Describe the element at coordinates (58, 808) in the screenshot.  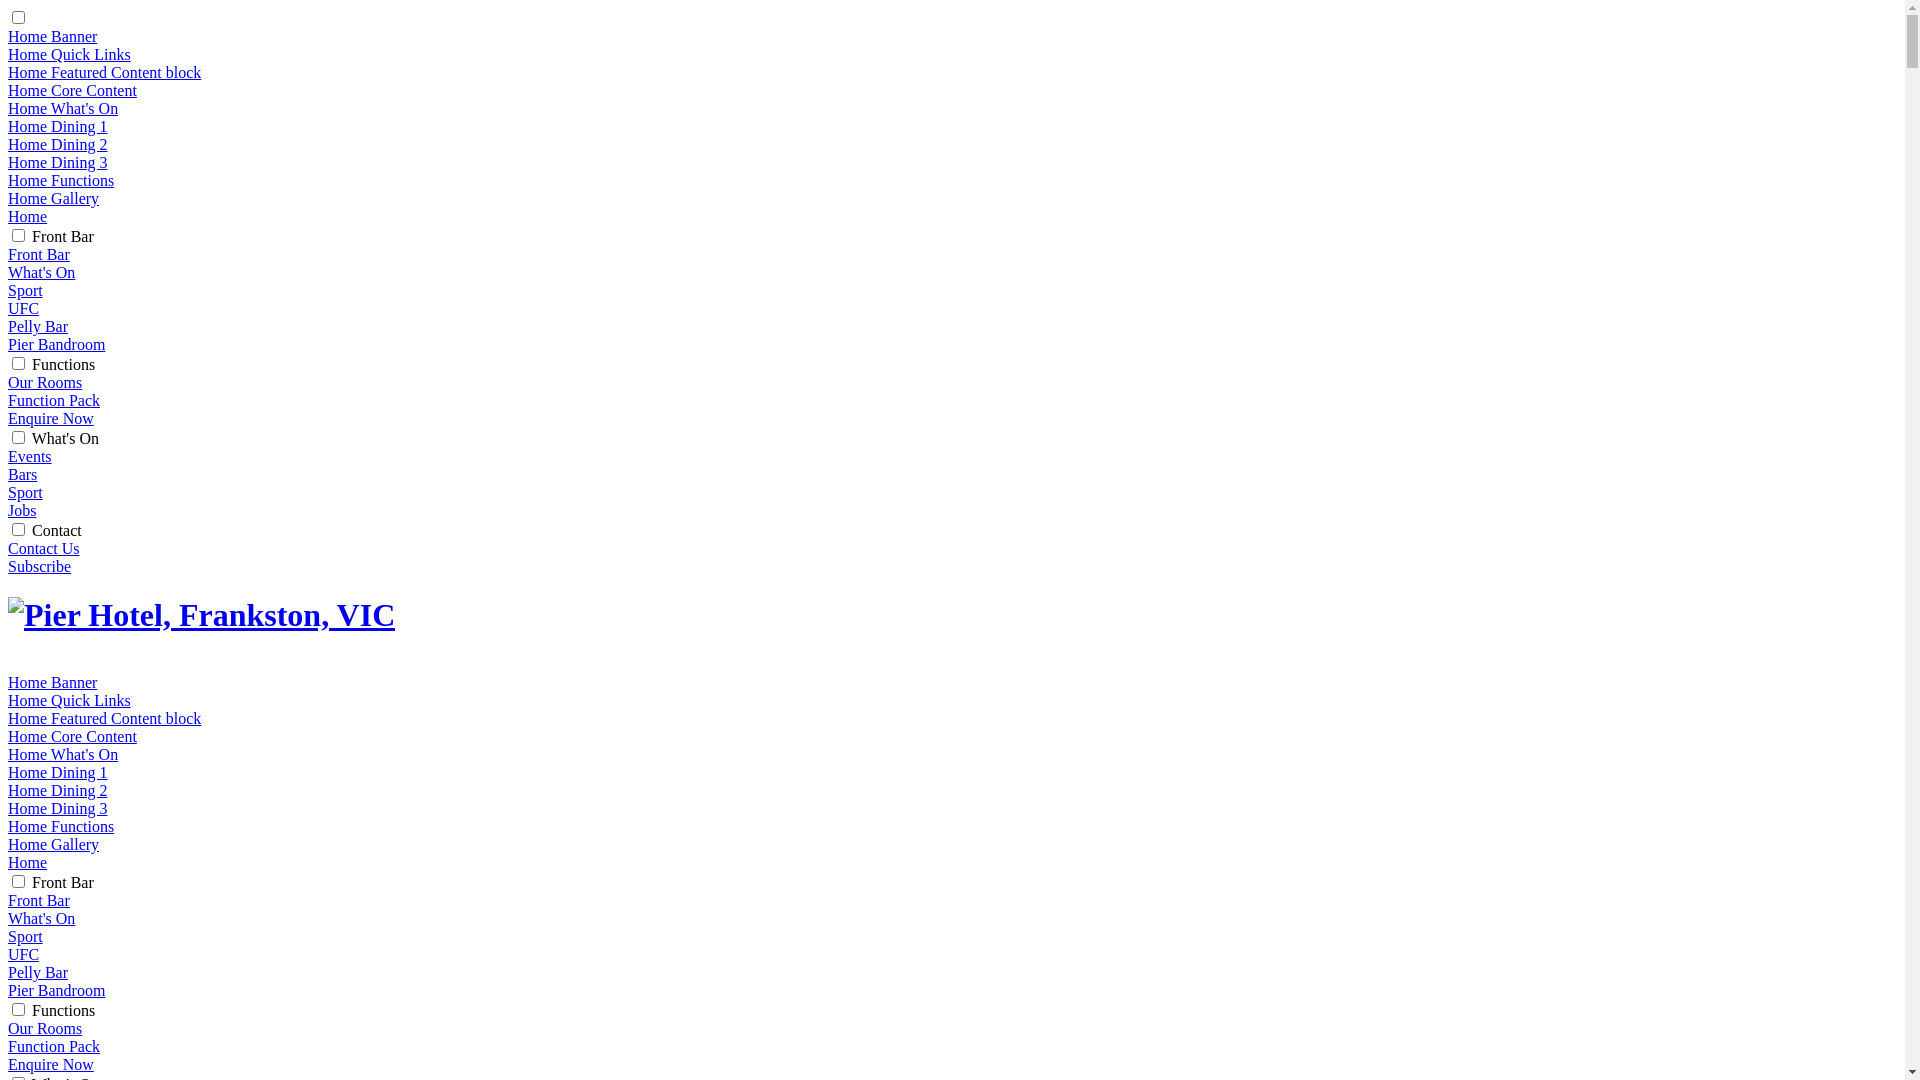
I see `Home Dining 3` at that location.